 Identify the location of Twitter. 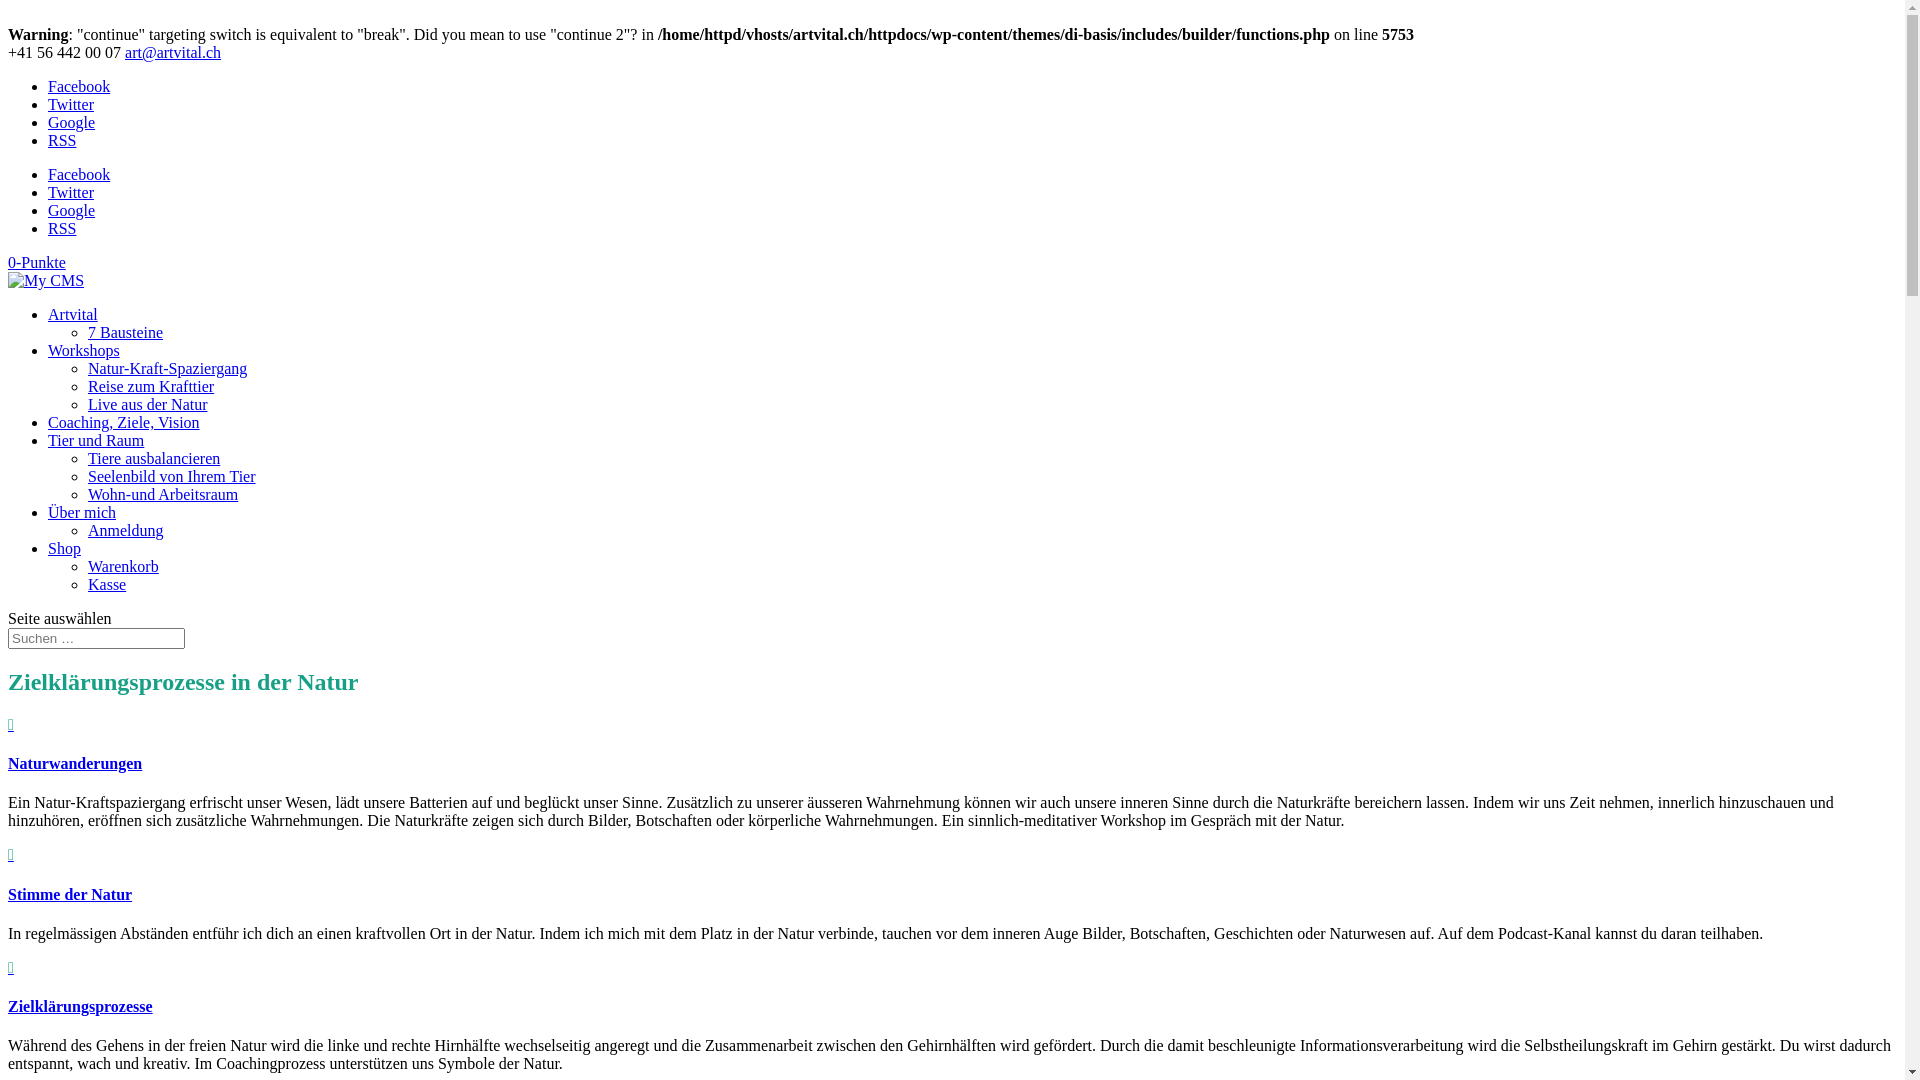
(71, 104).